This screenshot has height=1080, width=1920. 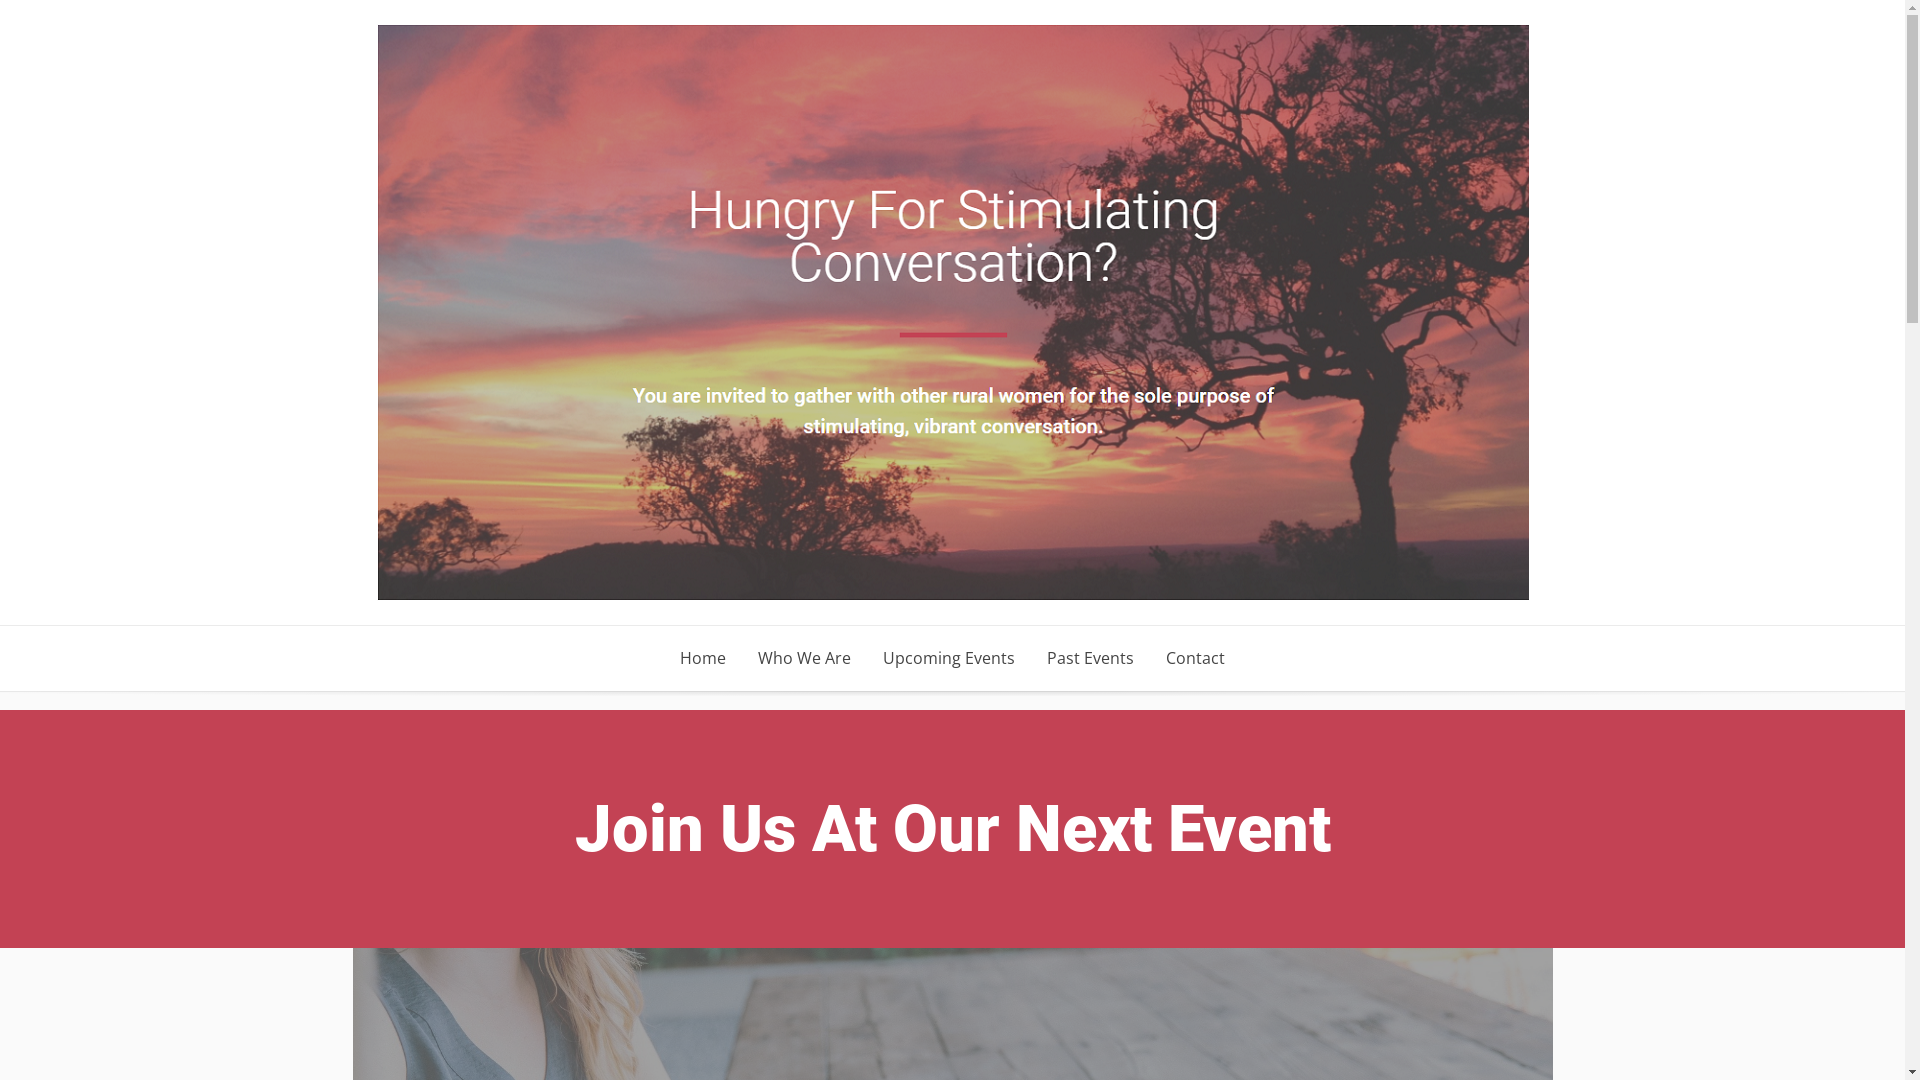 I want to click on Home, so click(x=703, y=658).